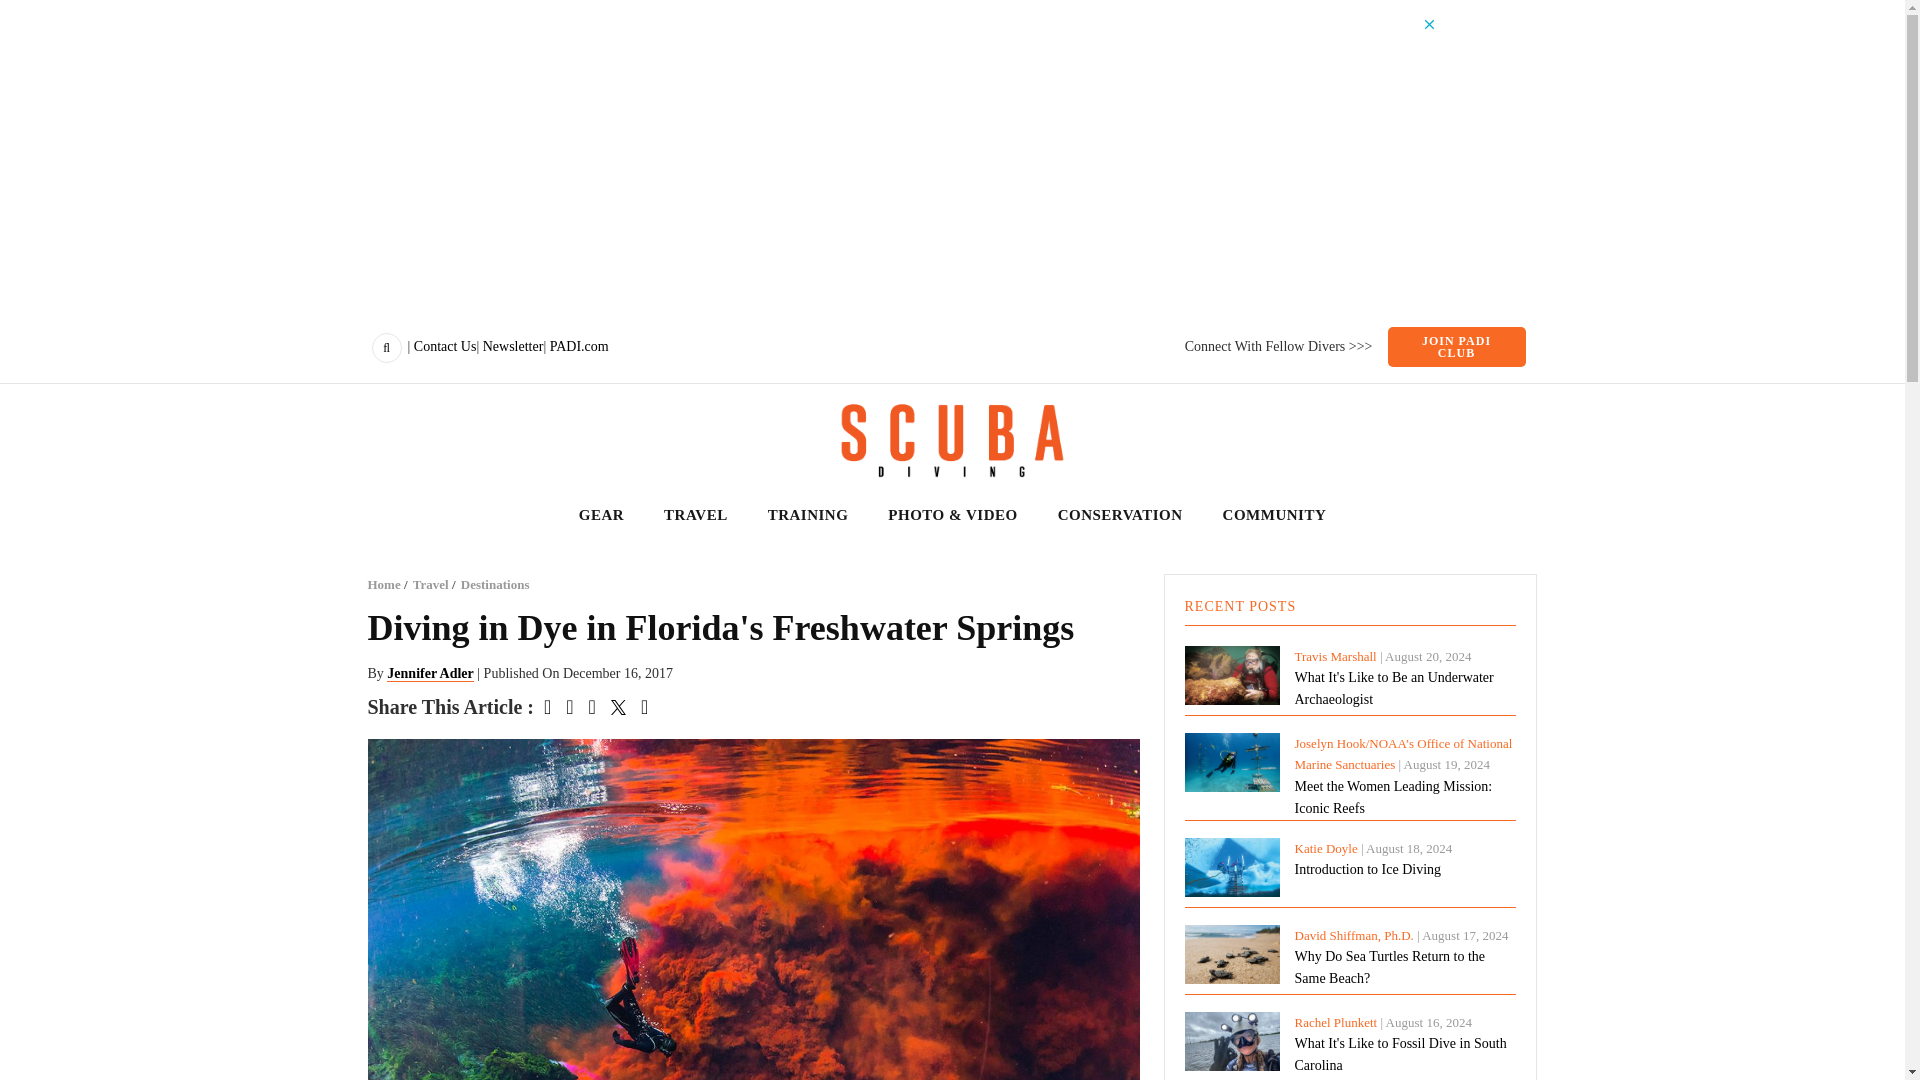 This screenshot has height=1080, width=1920. What do you see at coordinates (430, 674) in the screenshot?
I see `Jennifer Adler` at bounding box center [430, 674].